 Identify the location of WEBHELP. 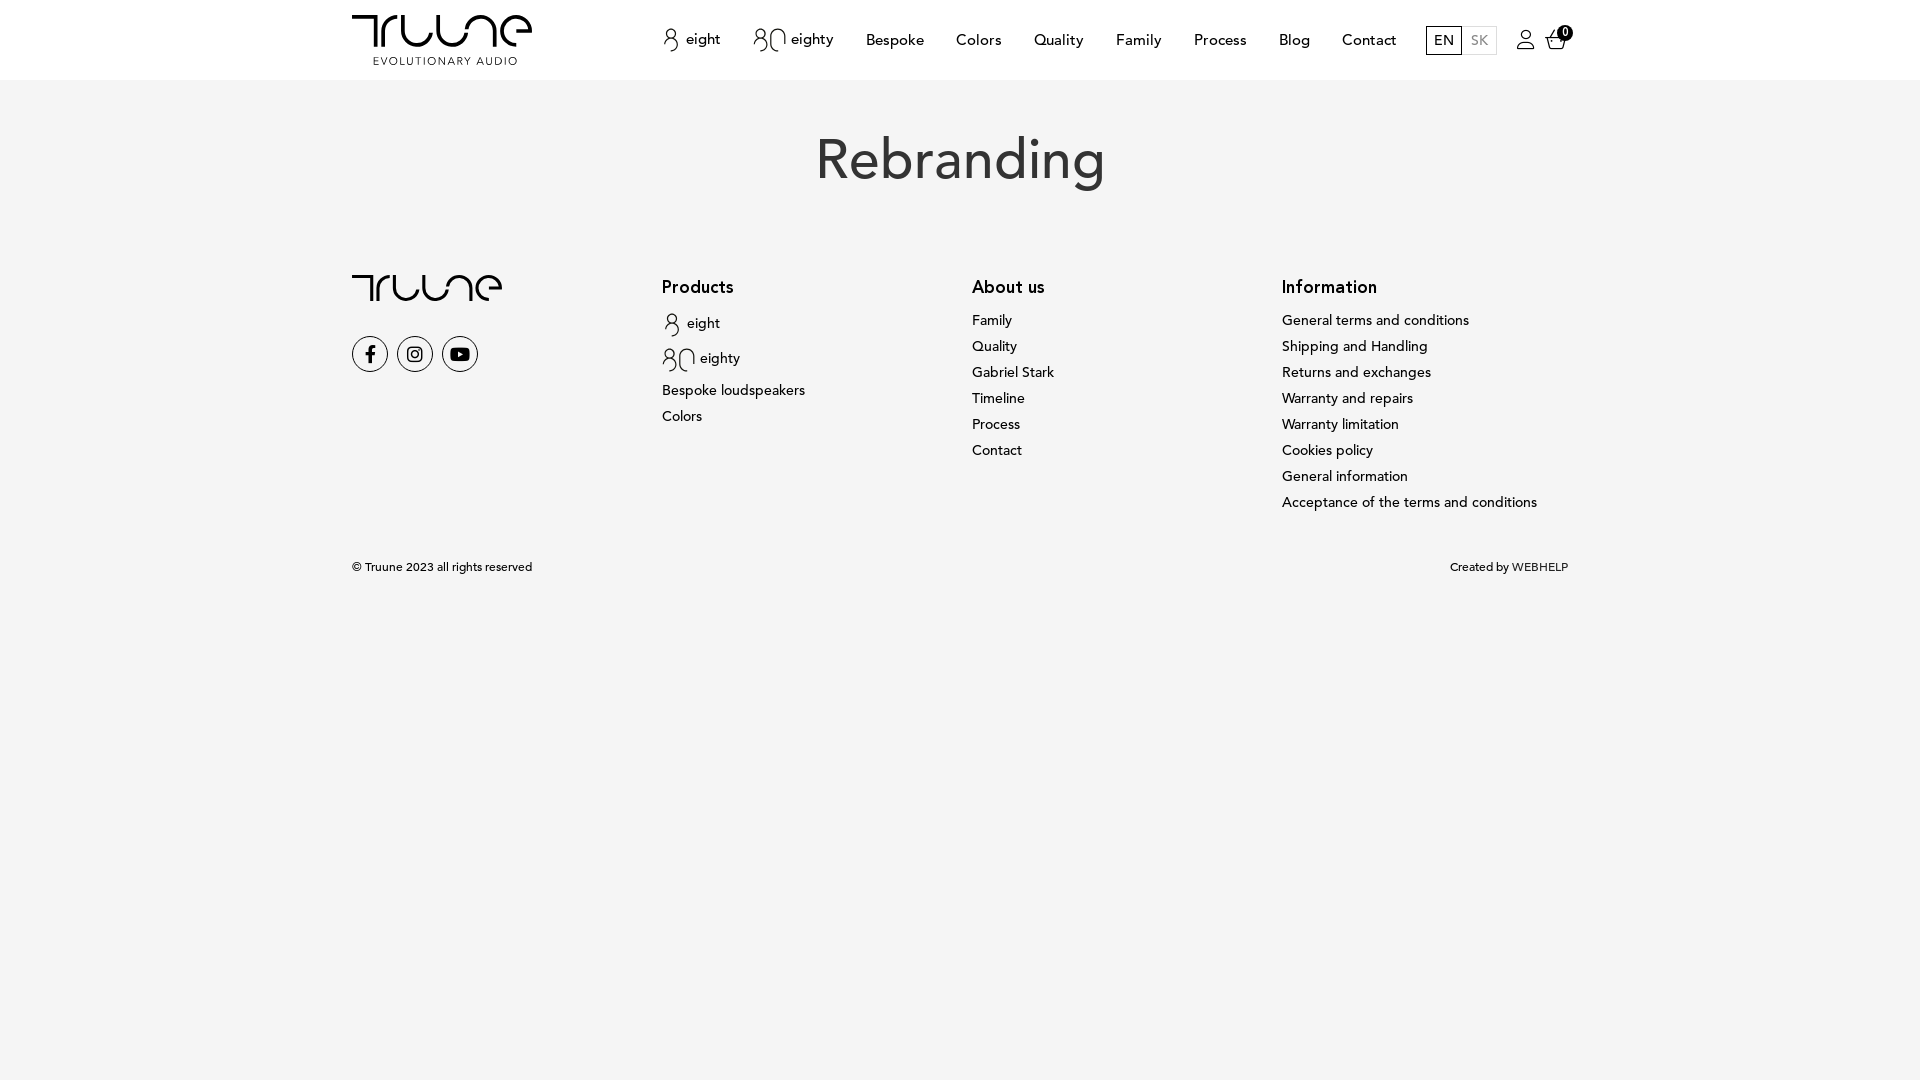
(1540, 567).